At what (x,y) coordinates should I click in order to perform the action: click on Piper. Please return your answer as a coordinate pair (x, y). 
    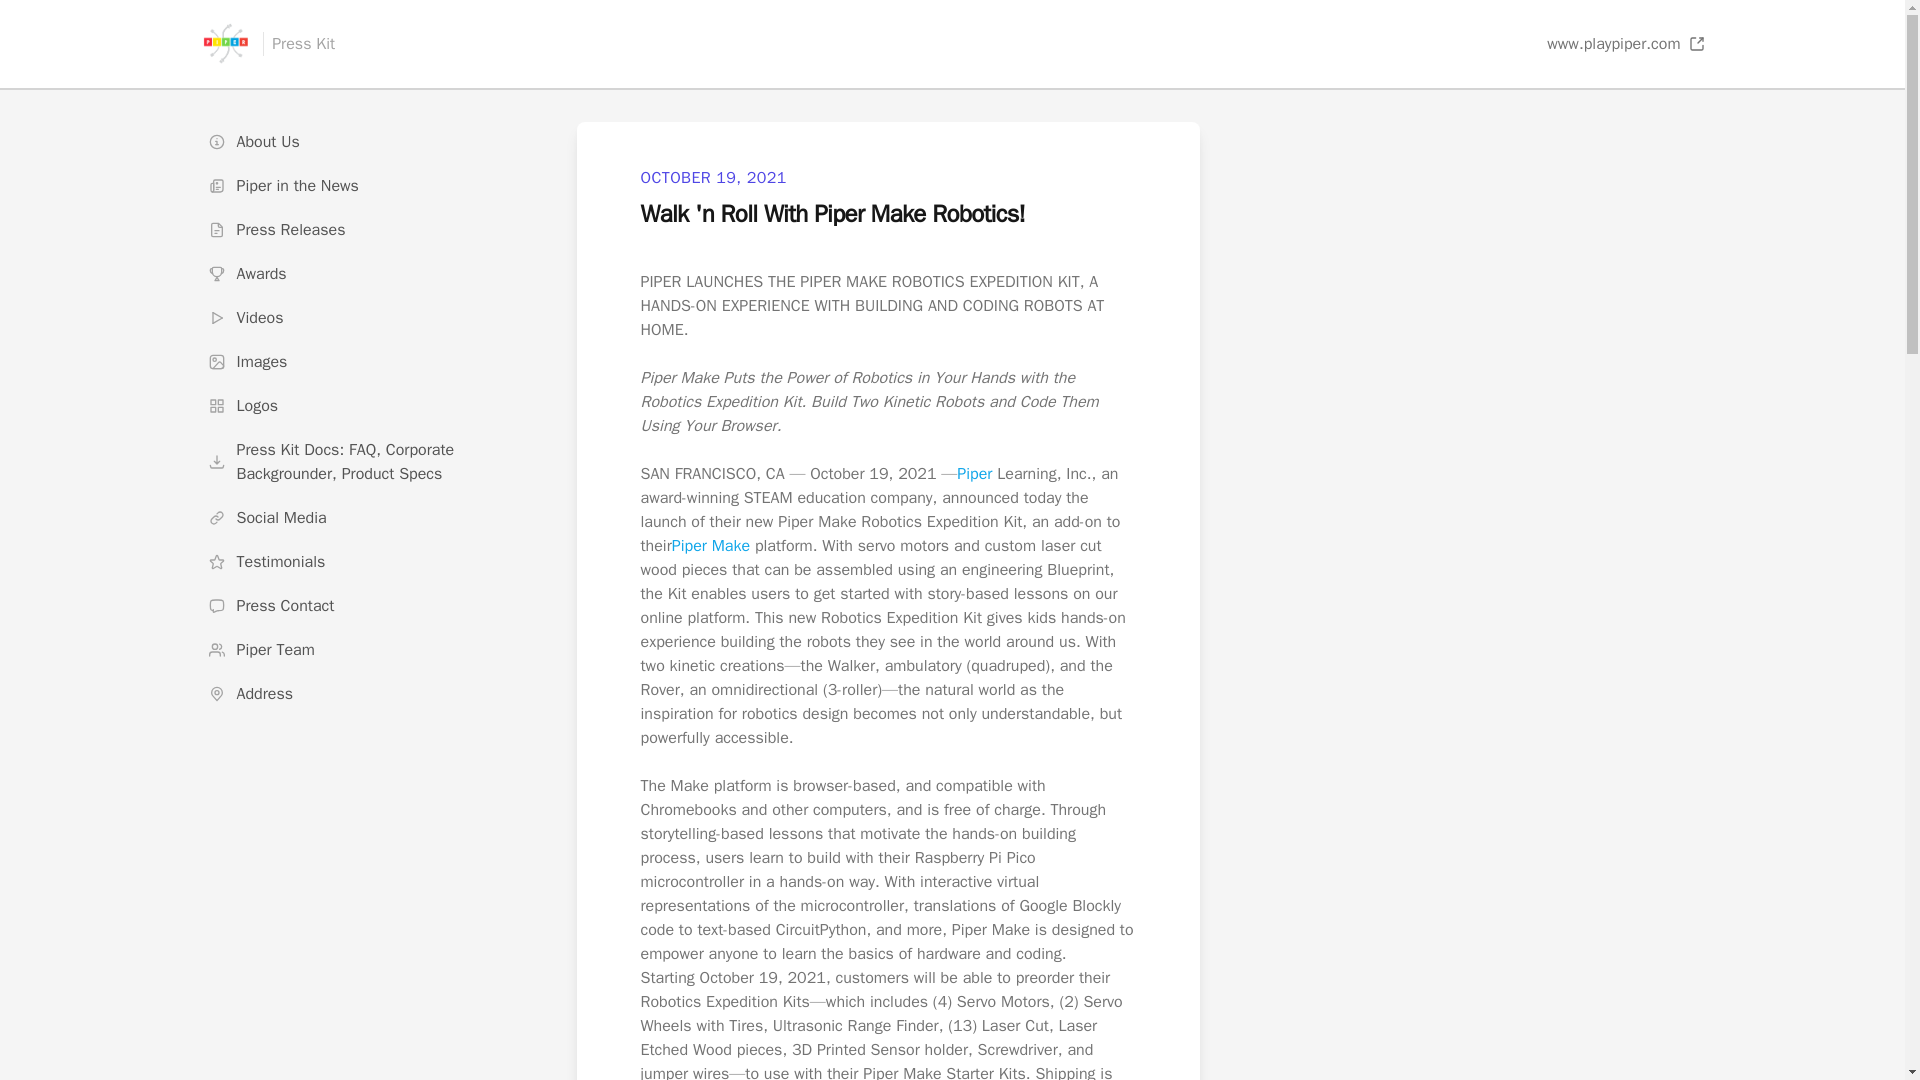
    Looking at the image, I should click on (974, 474).